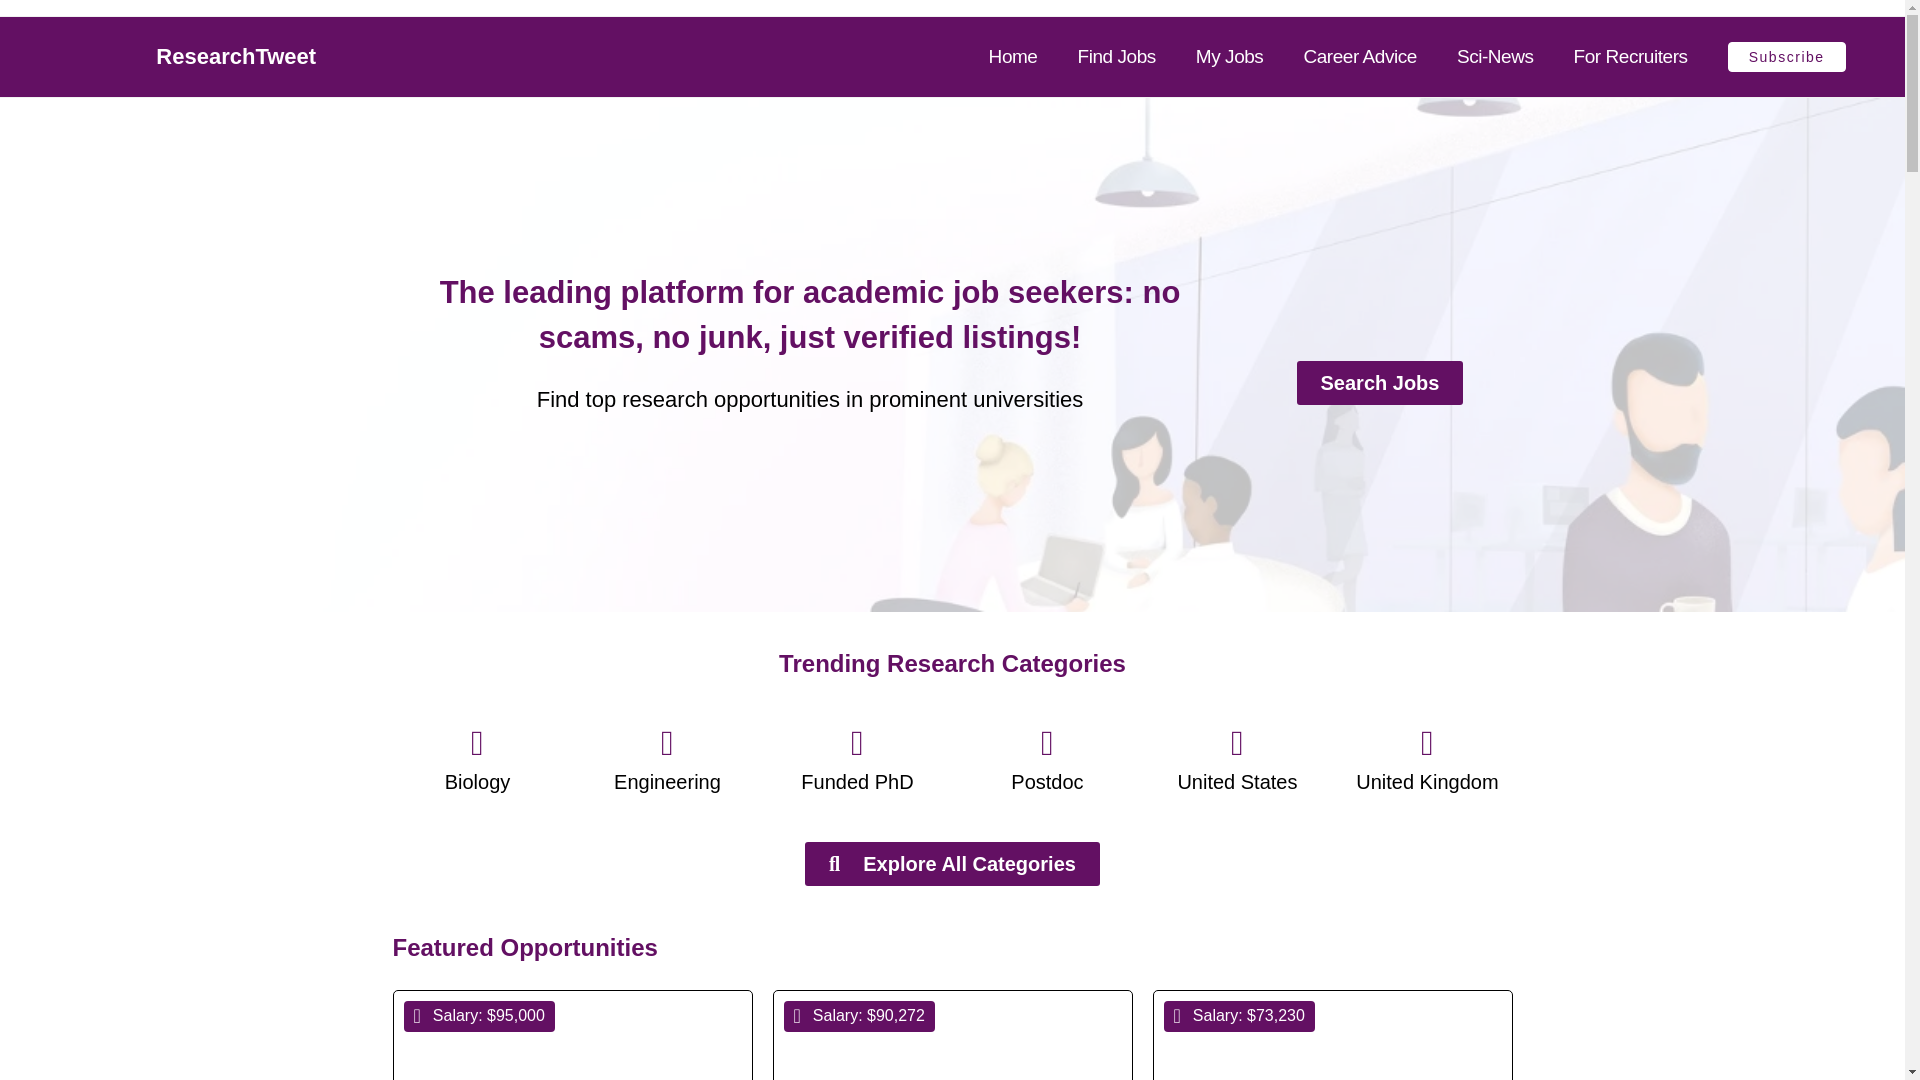 Image resolution: width=1920 pixels, height=1080 pixels. Describe the element at coordinates (1630, 57) in the screenshot. I see `For Recruiters` at that location.